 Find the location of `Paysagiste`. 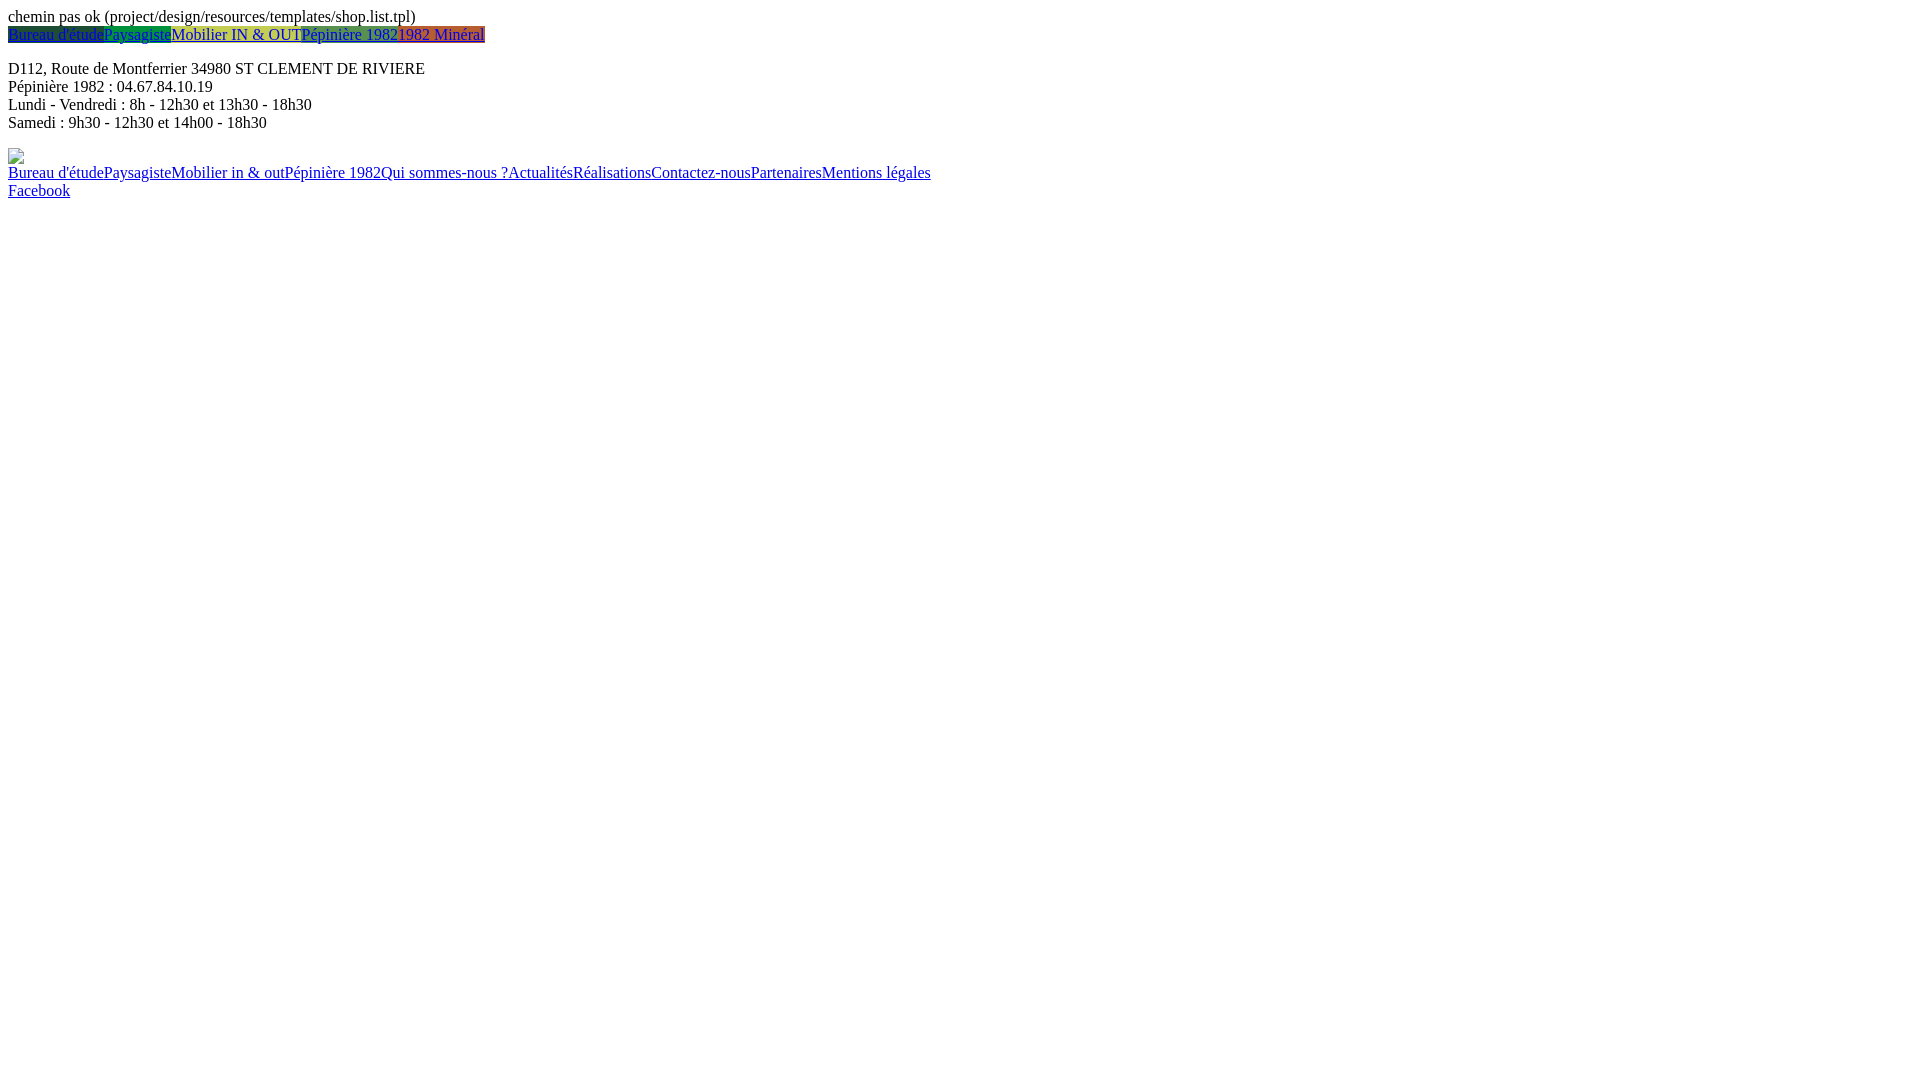

Paysagiste is located at coordinates (138, 34).